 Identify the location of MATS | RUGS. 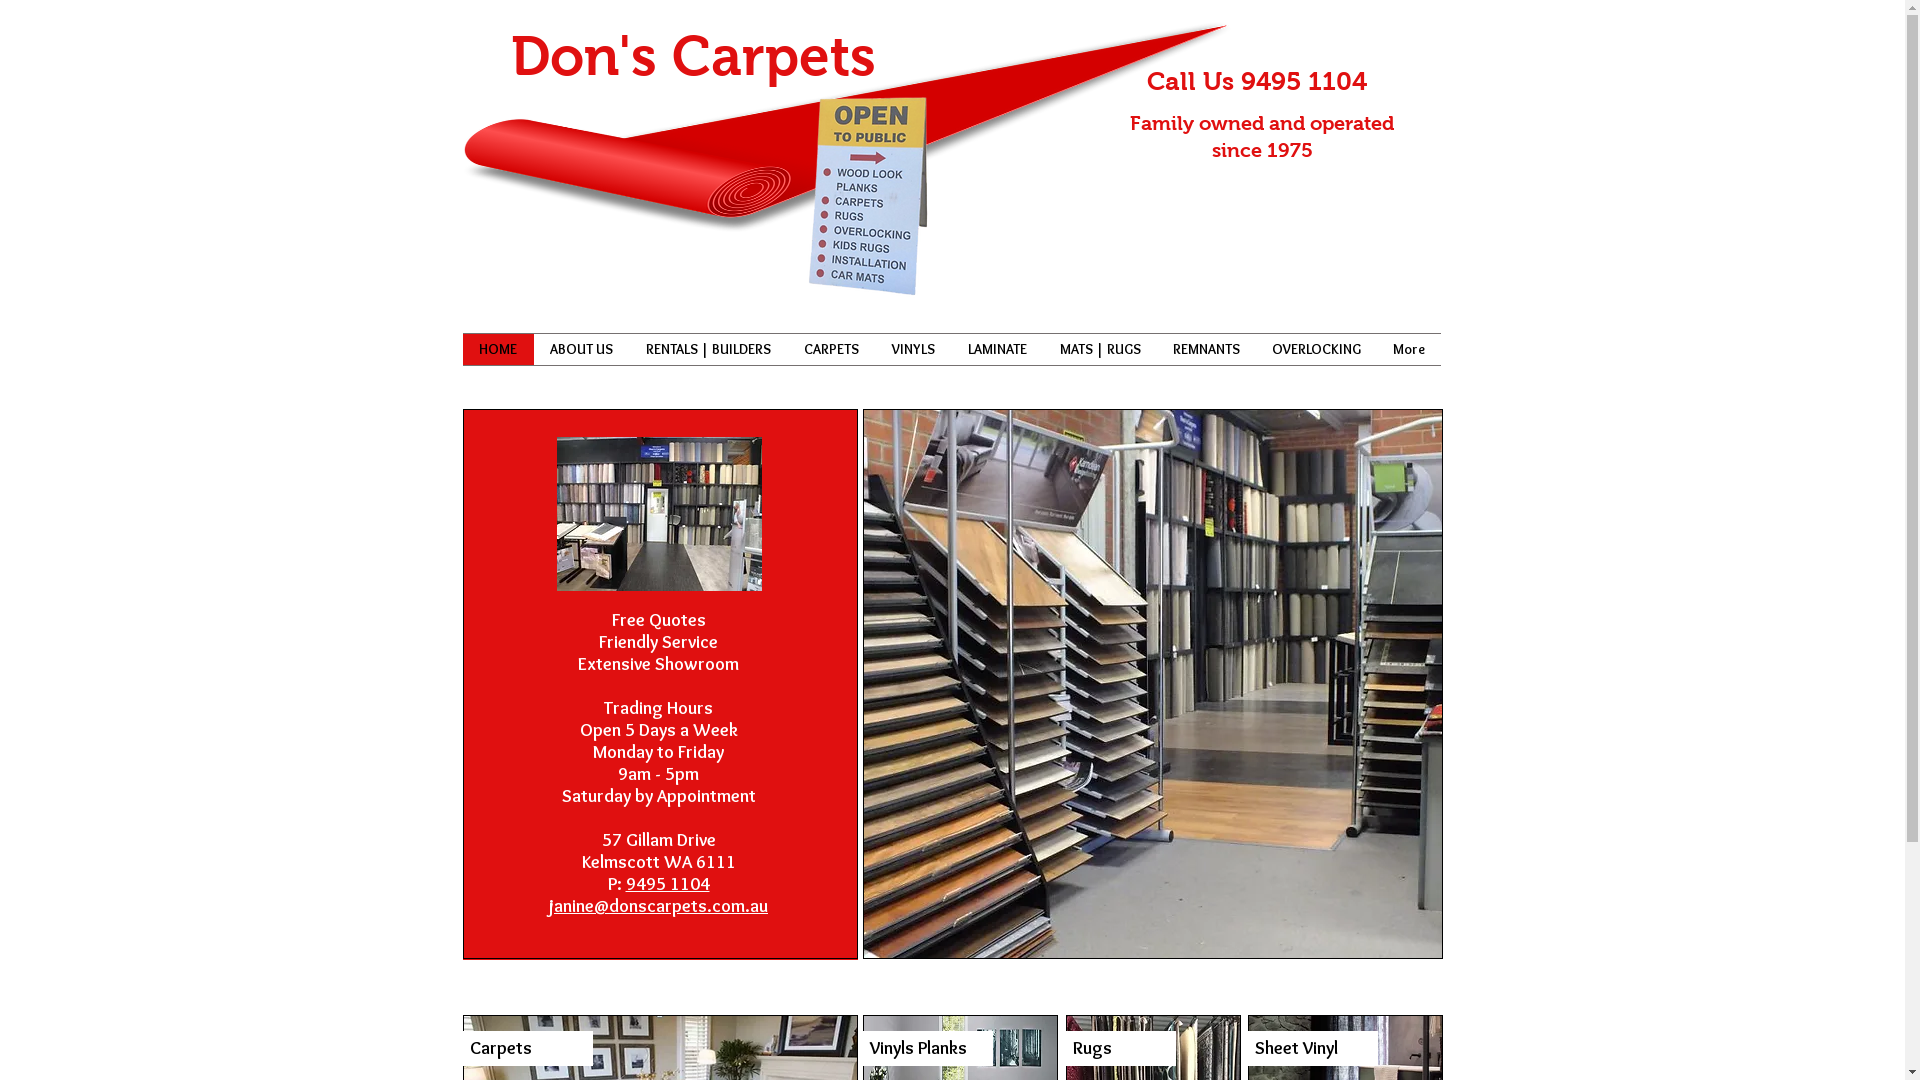
(1100, 350).